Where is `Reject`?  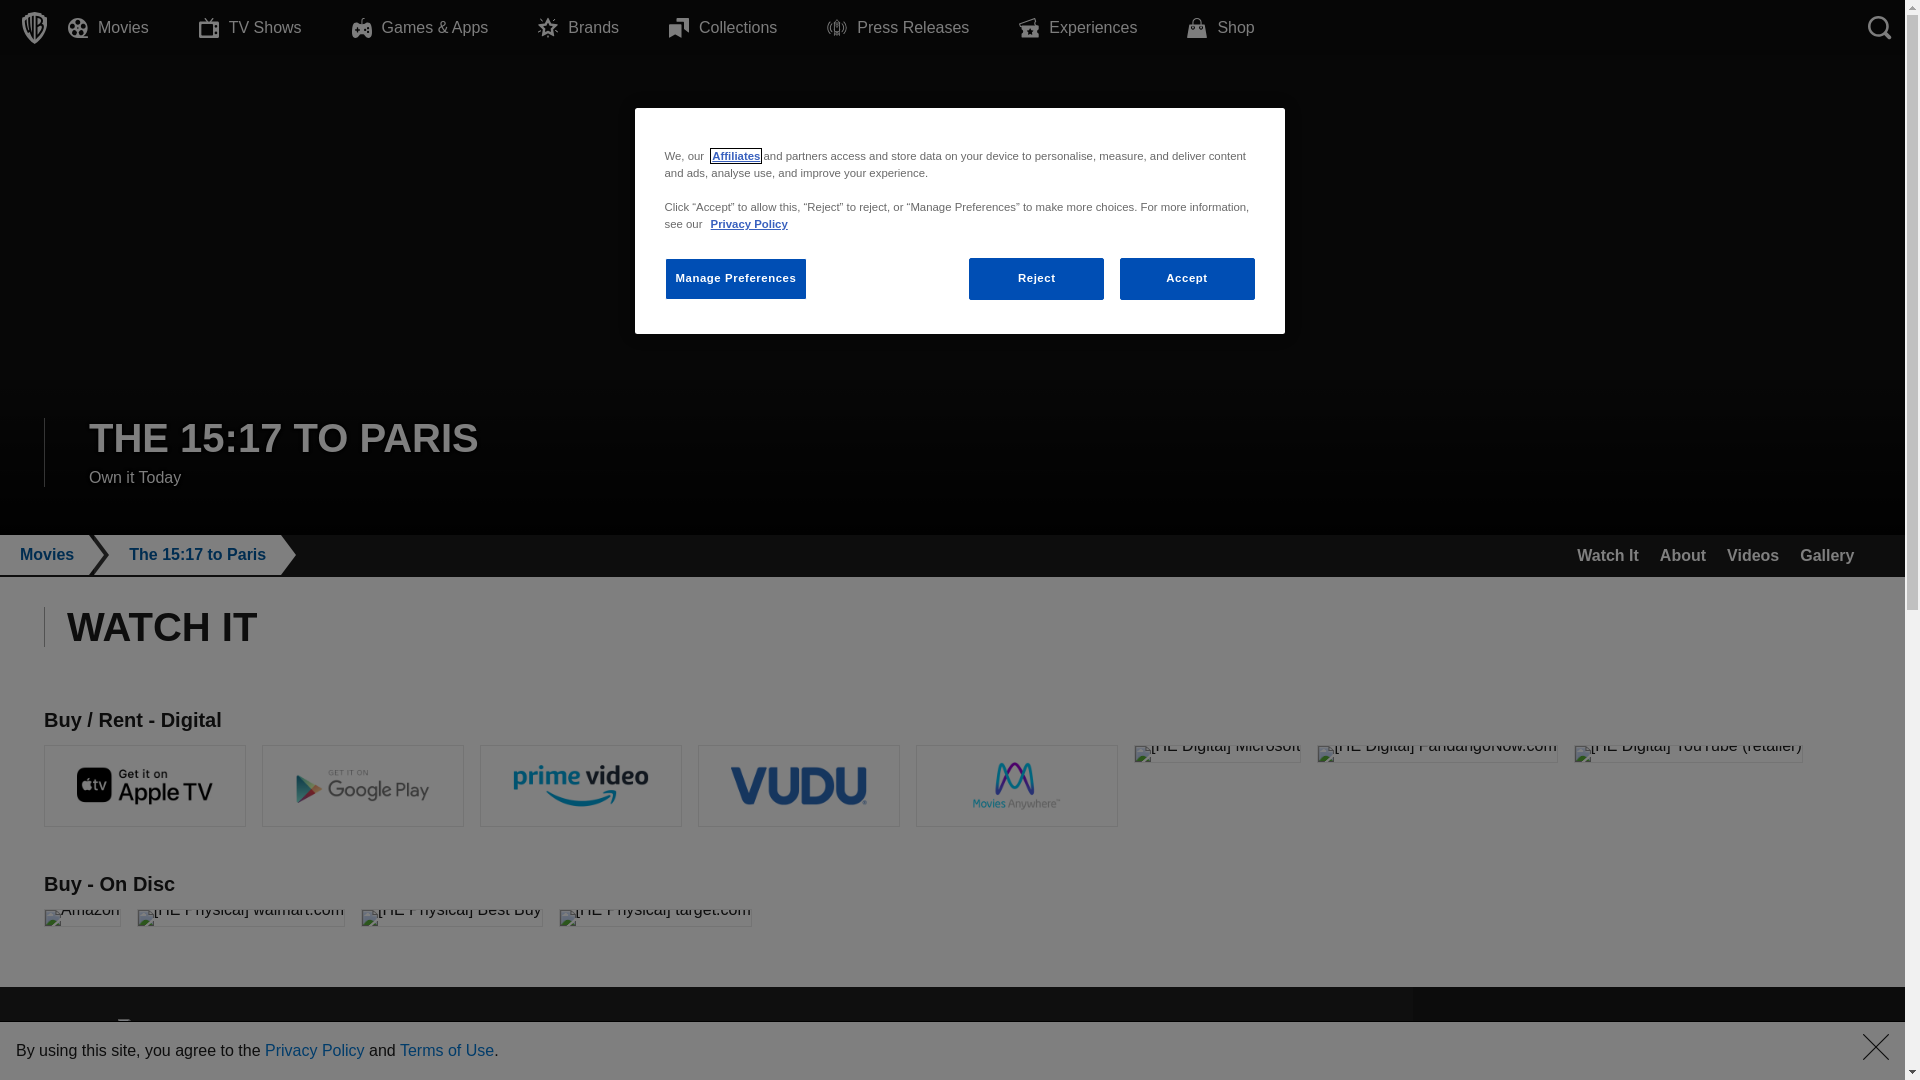
Reject is located at coordinates (1036, 279).